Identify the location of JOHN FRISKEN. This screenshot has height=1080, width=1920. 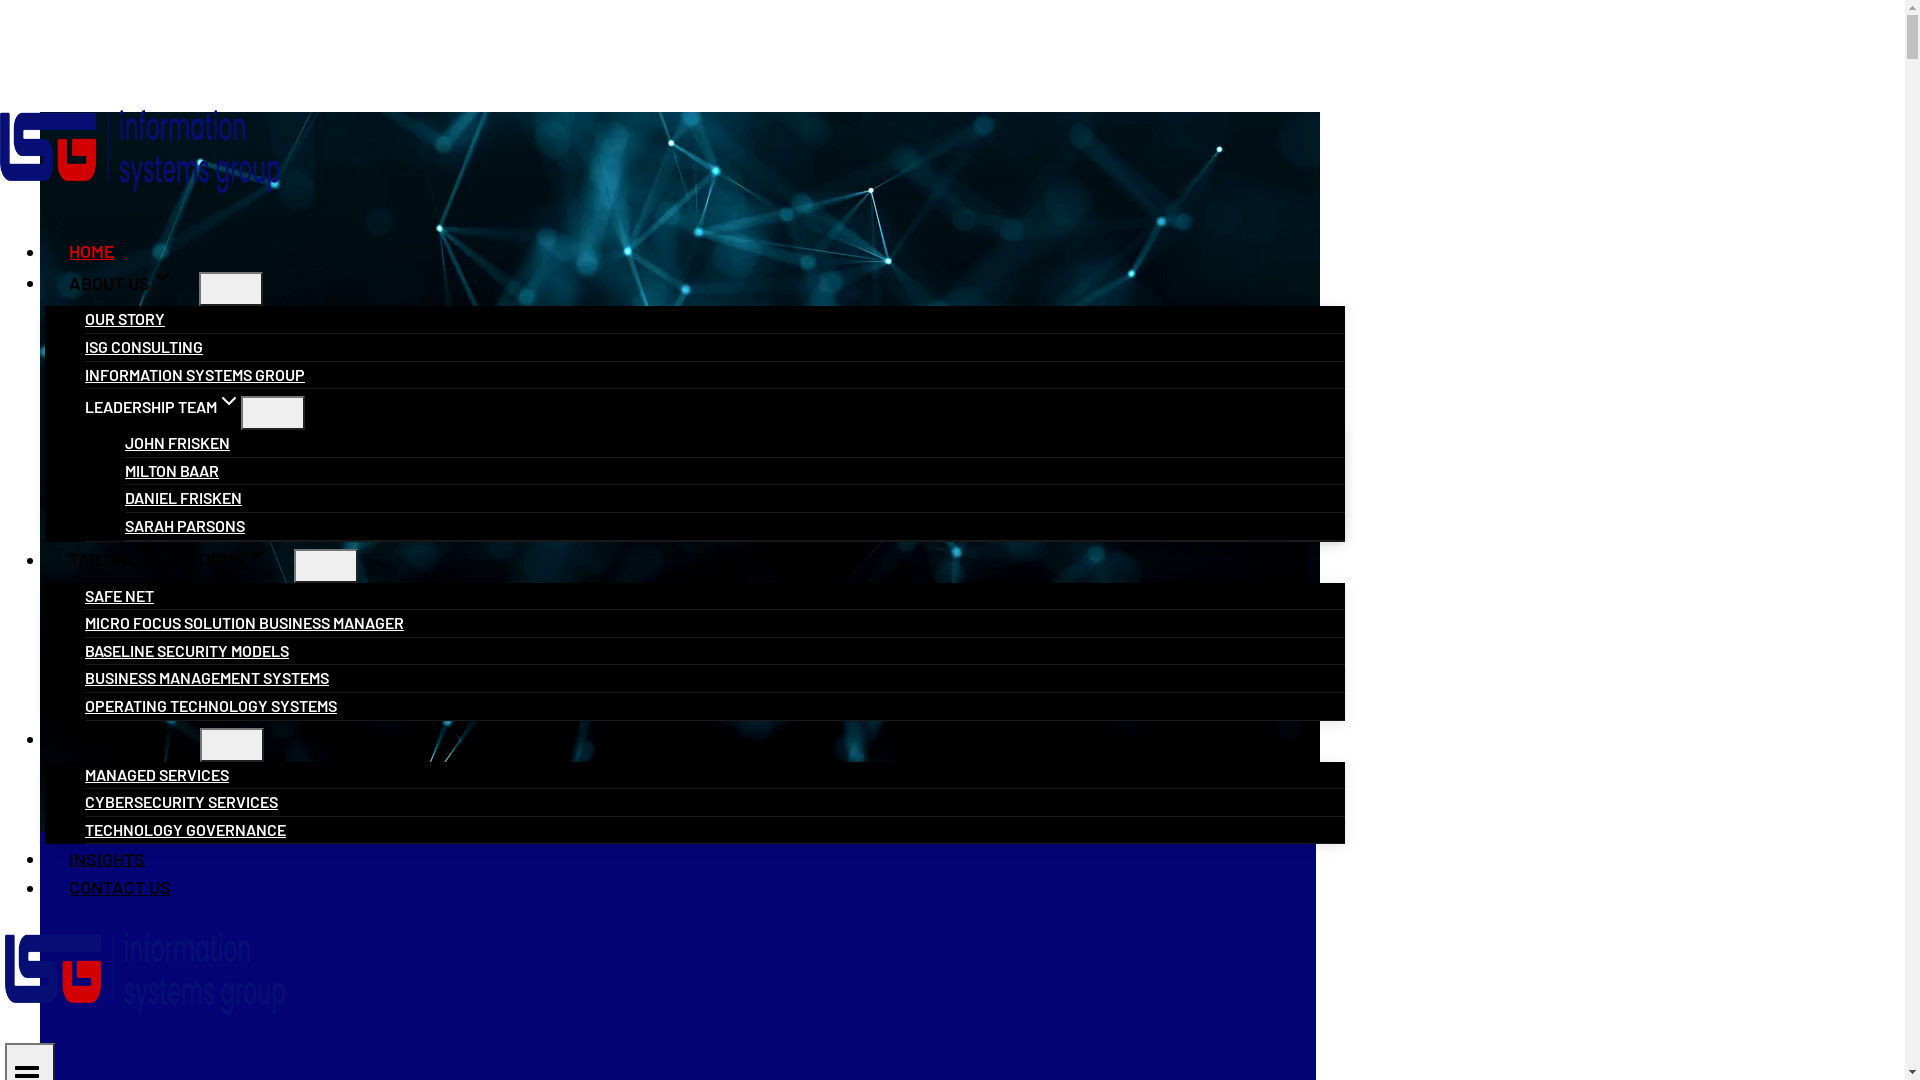
(178, 442).